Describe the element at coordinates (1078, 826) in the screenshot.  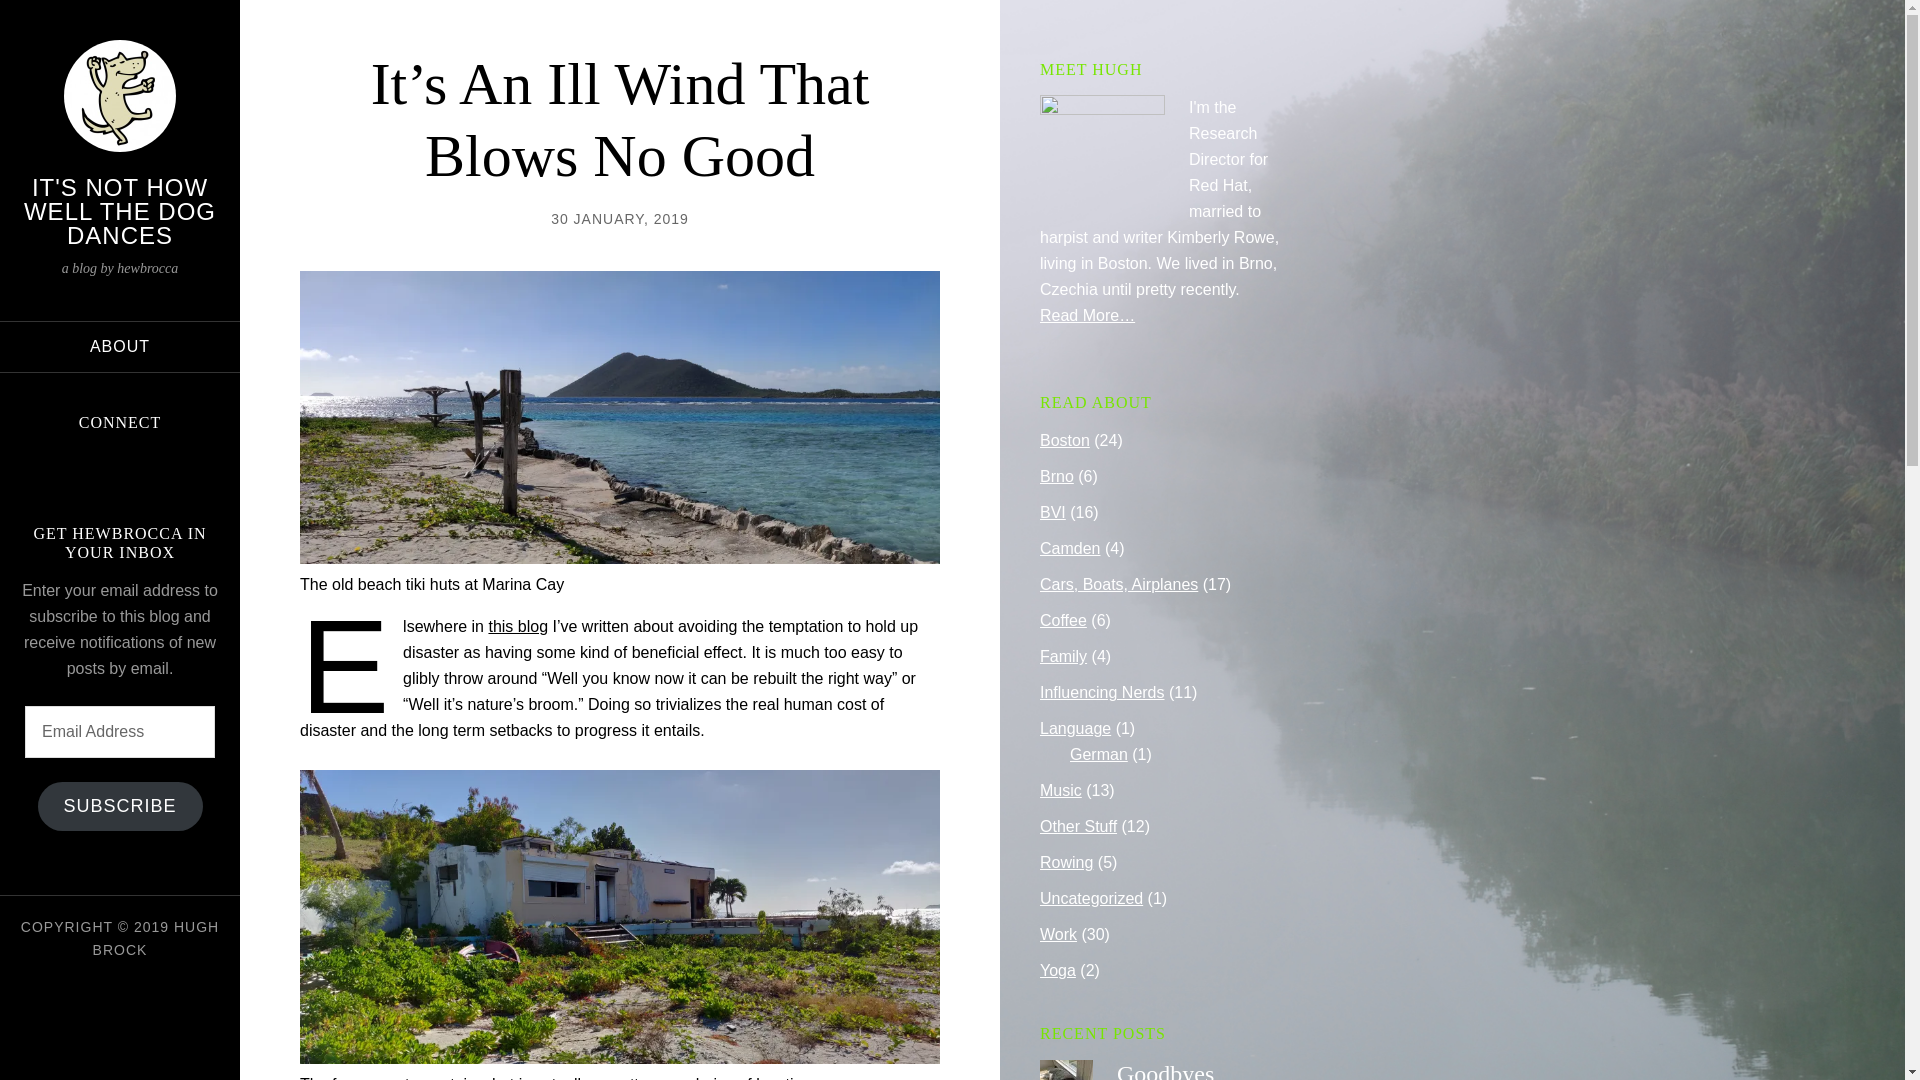
I see `Other Stuff` at that location.